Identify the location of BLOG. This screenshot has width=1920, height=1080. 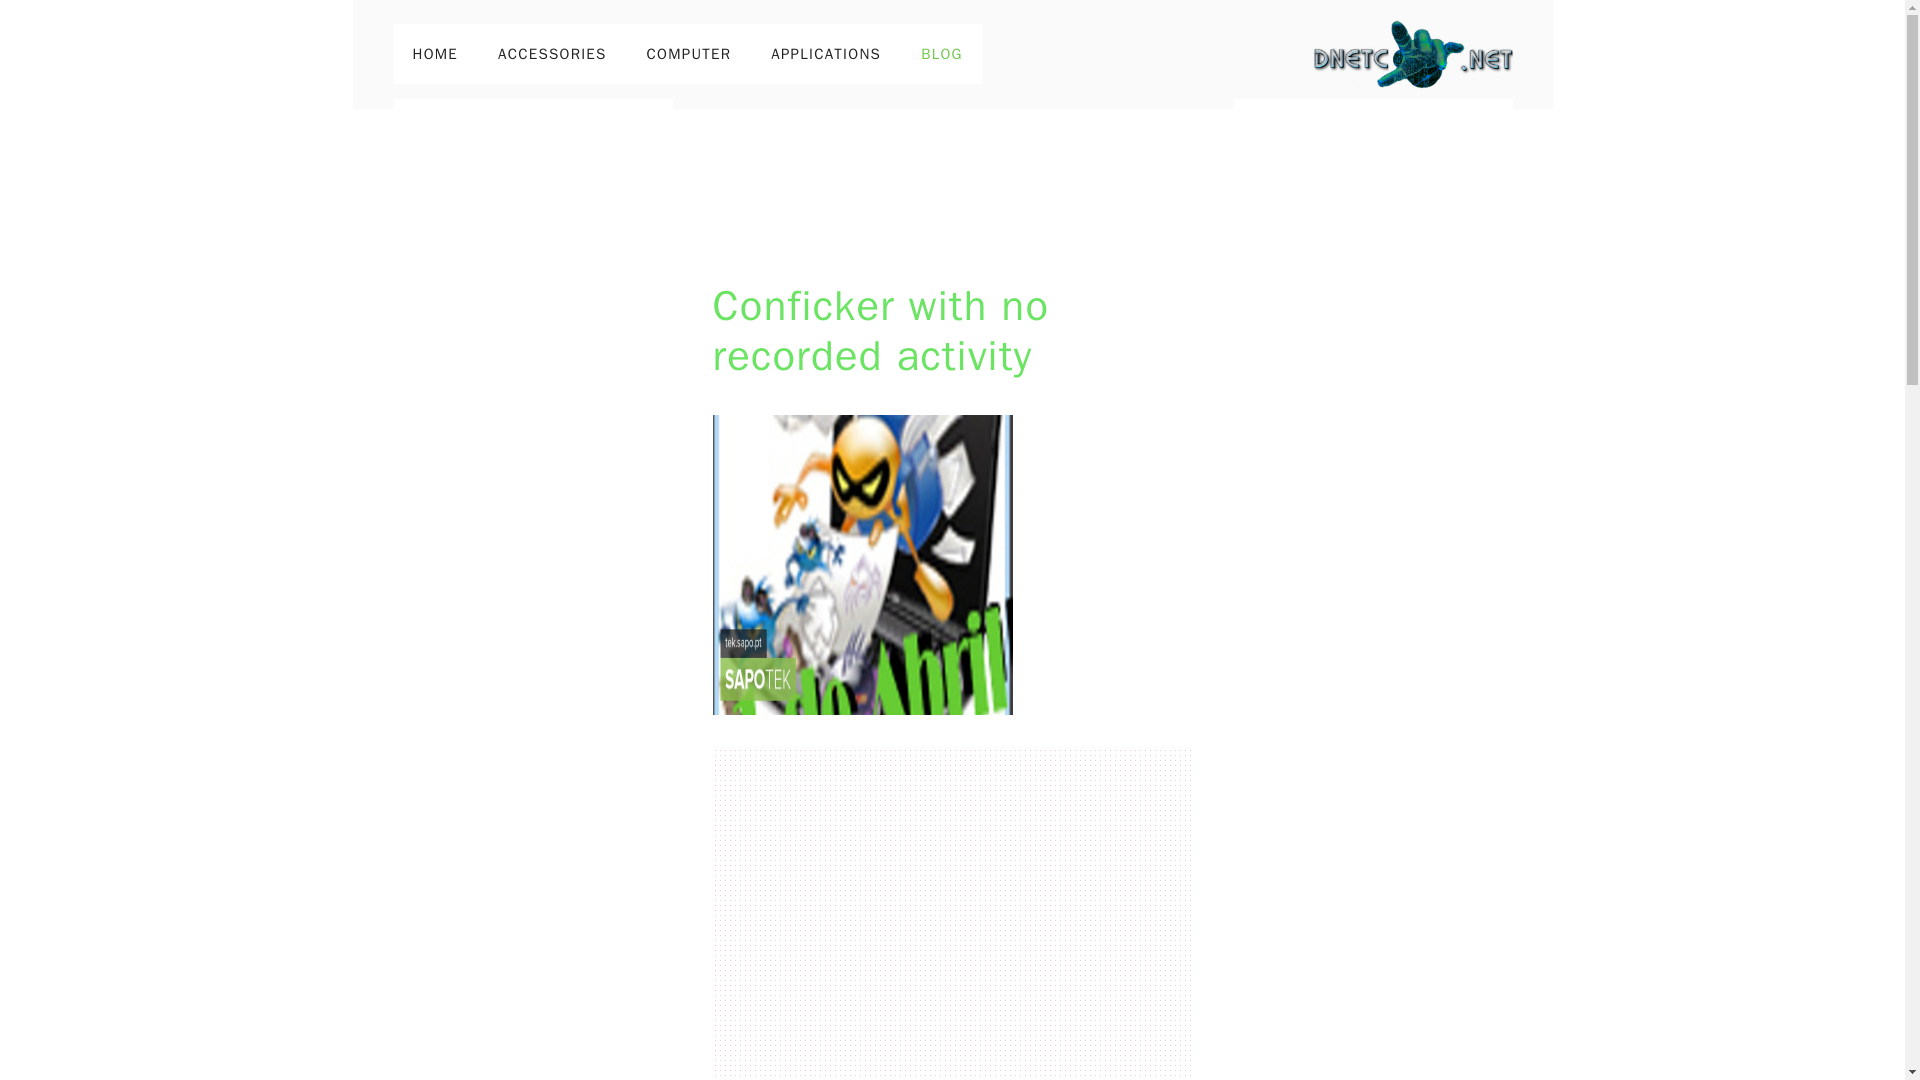
(942, 54).